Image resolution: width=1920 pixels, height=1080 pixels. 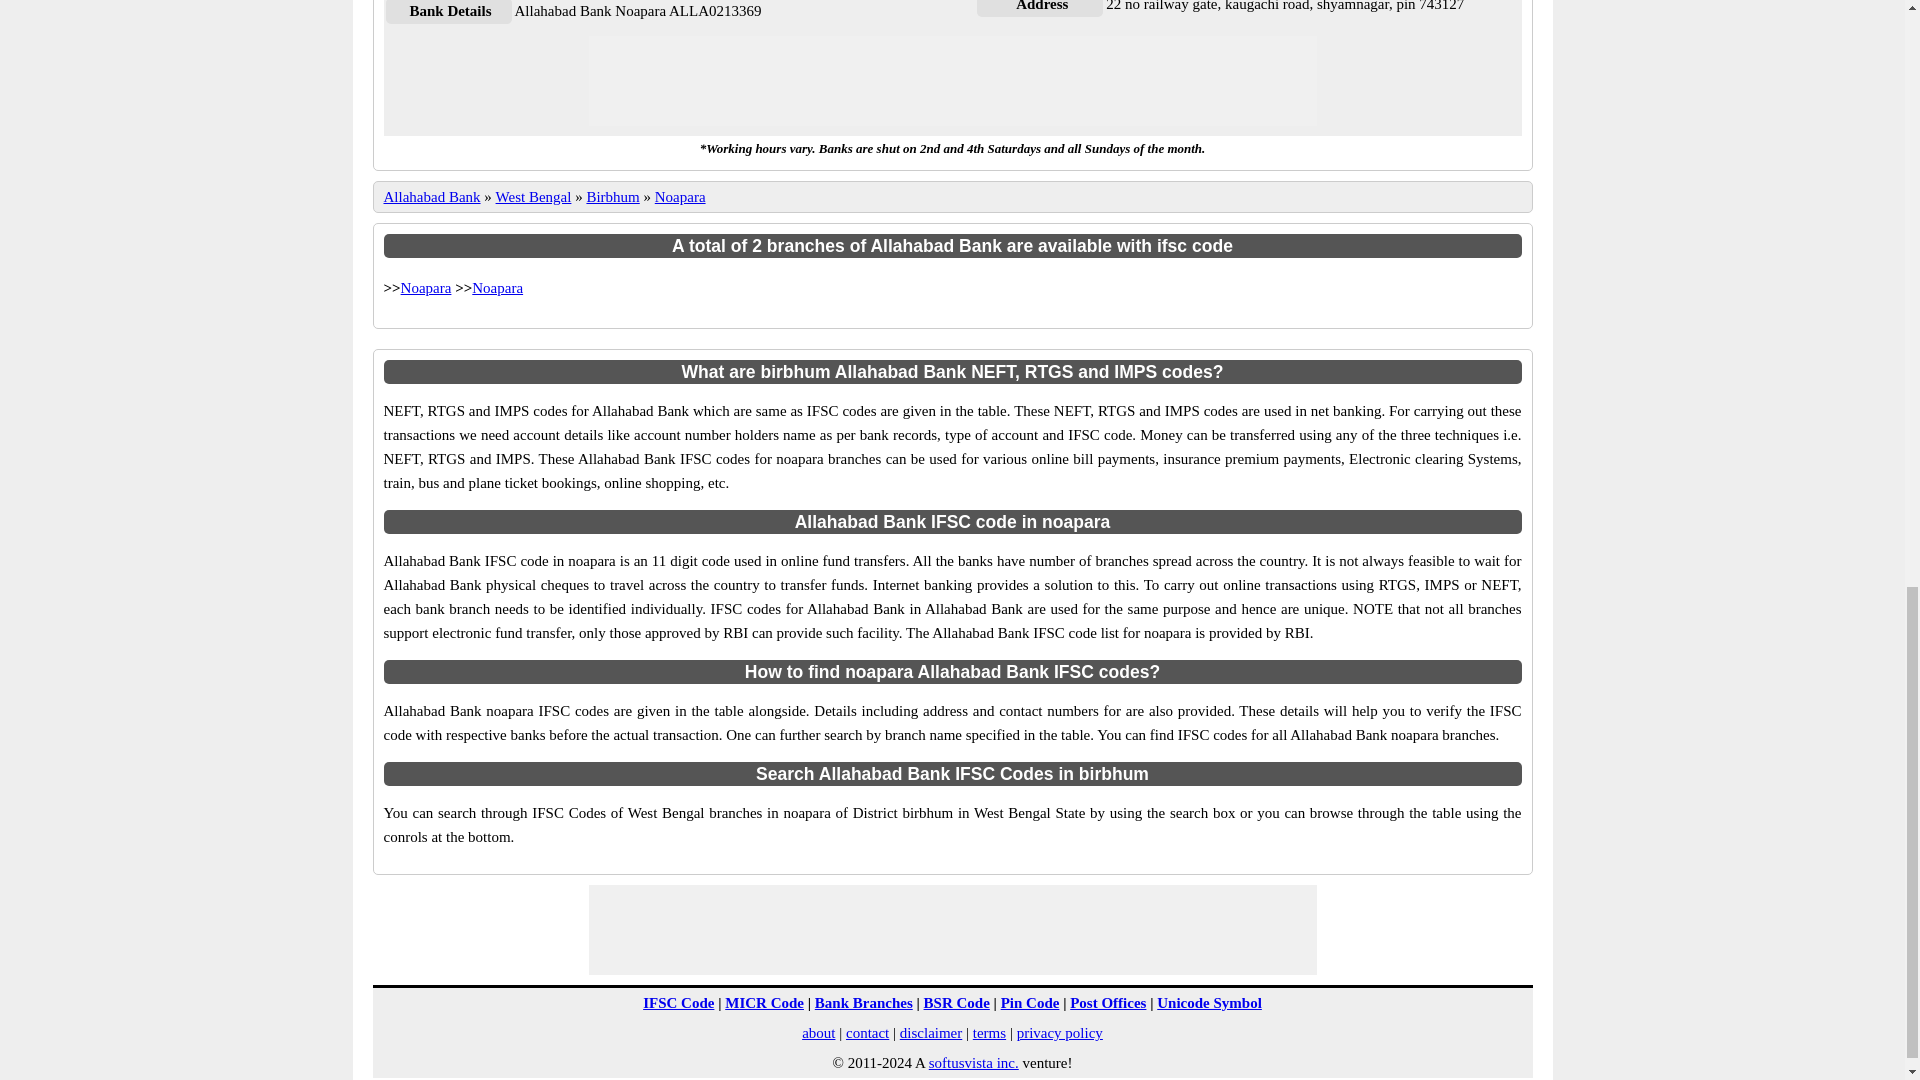 What do you see at coordinates (864, 1002) in the screenshot?
I see `Bank Branches` at bounding box center [864, 1002].